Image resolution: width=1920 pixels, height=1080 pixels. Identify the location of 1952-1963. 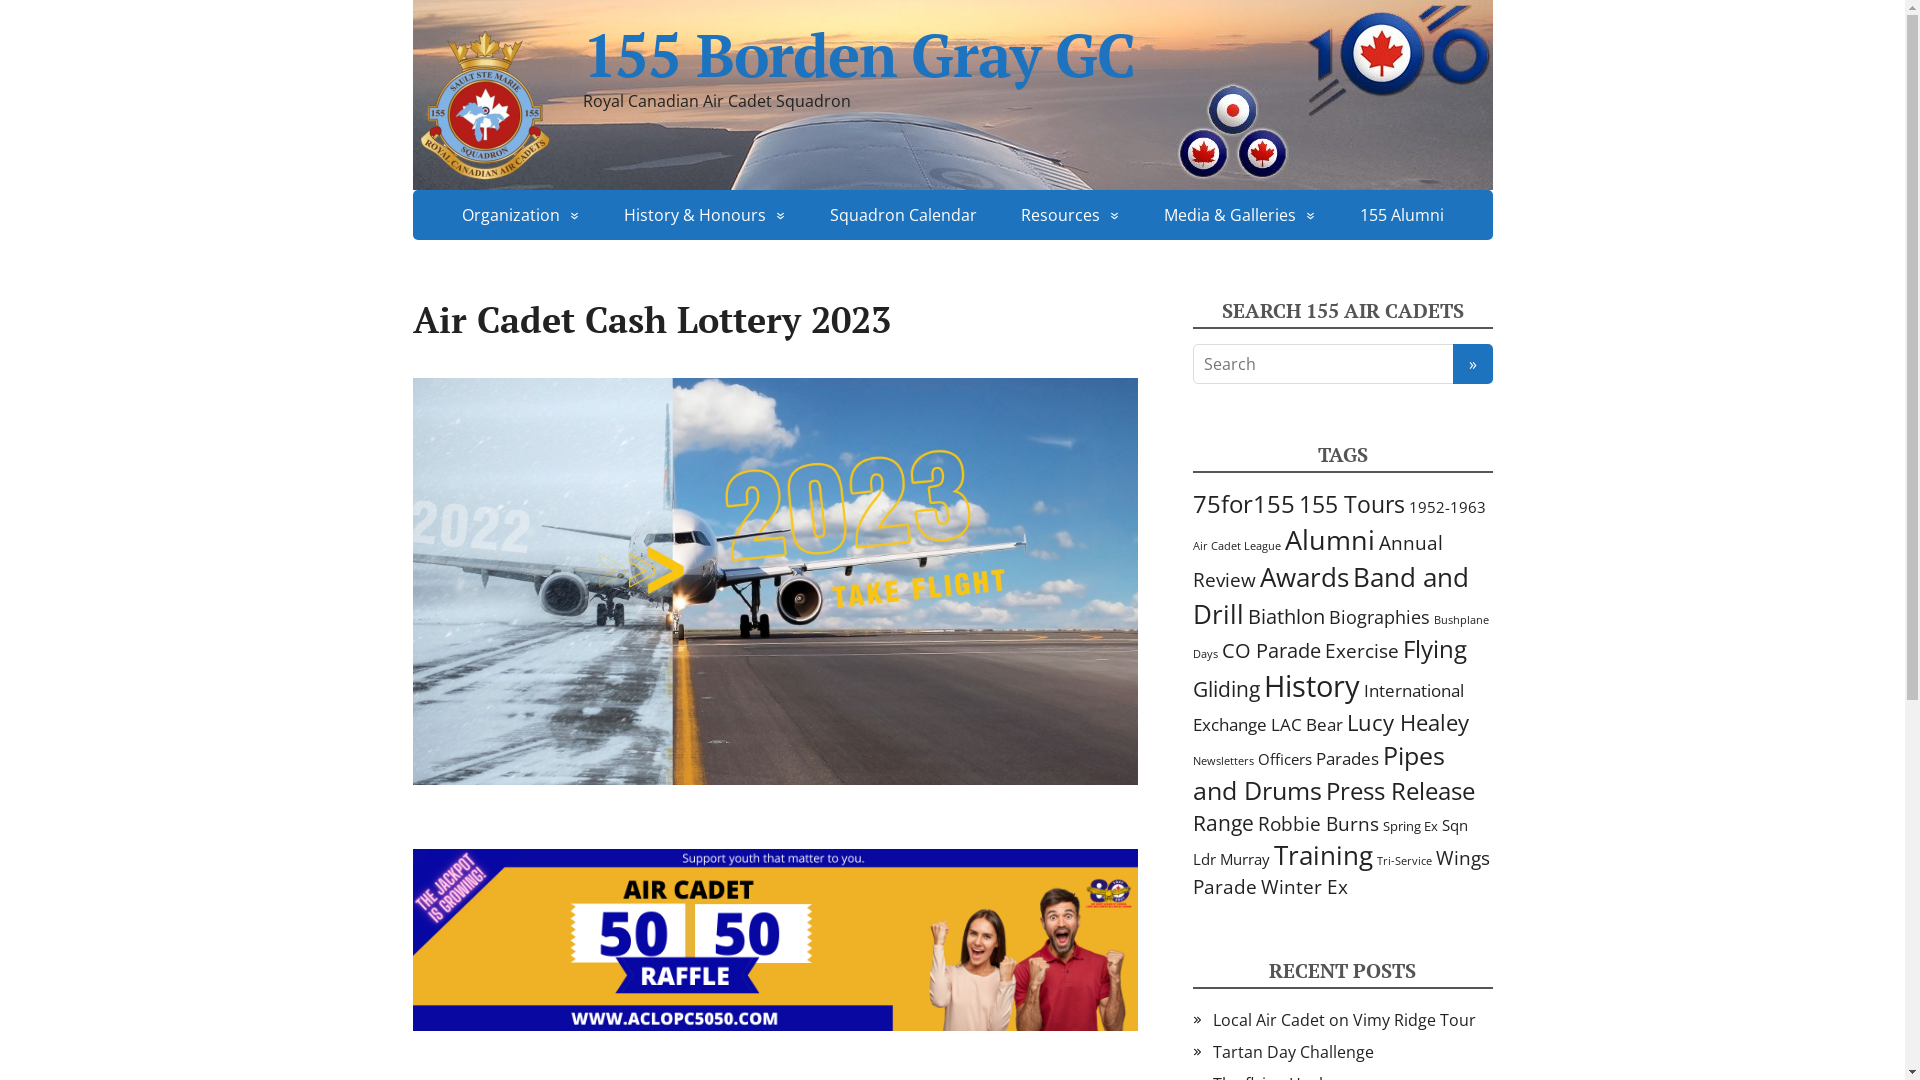
(1446, 507).